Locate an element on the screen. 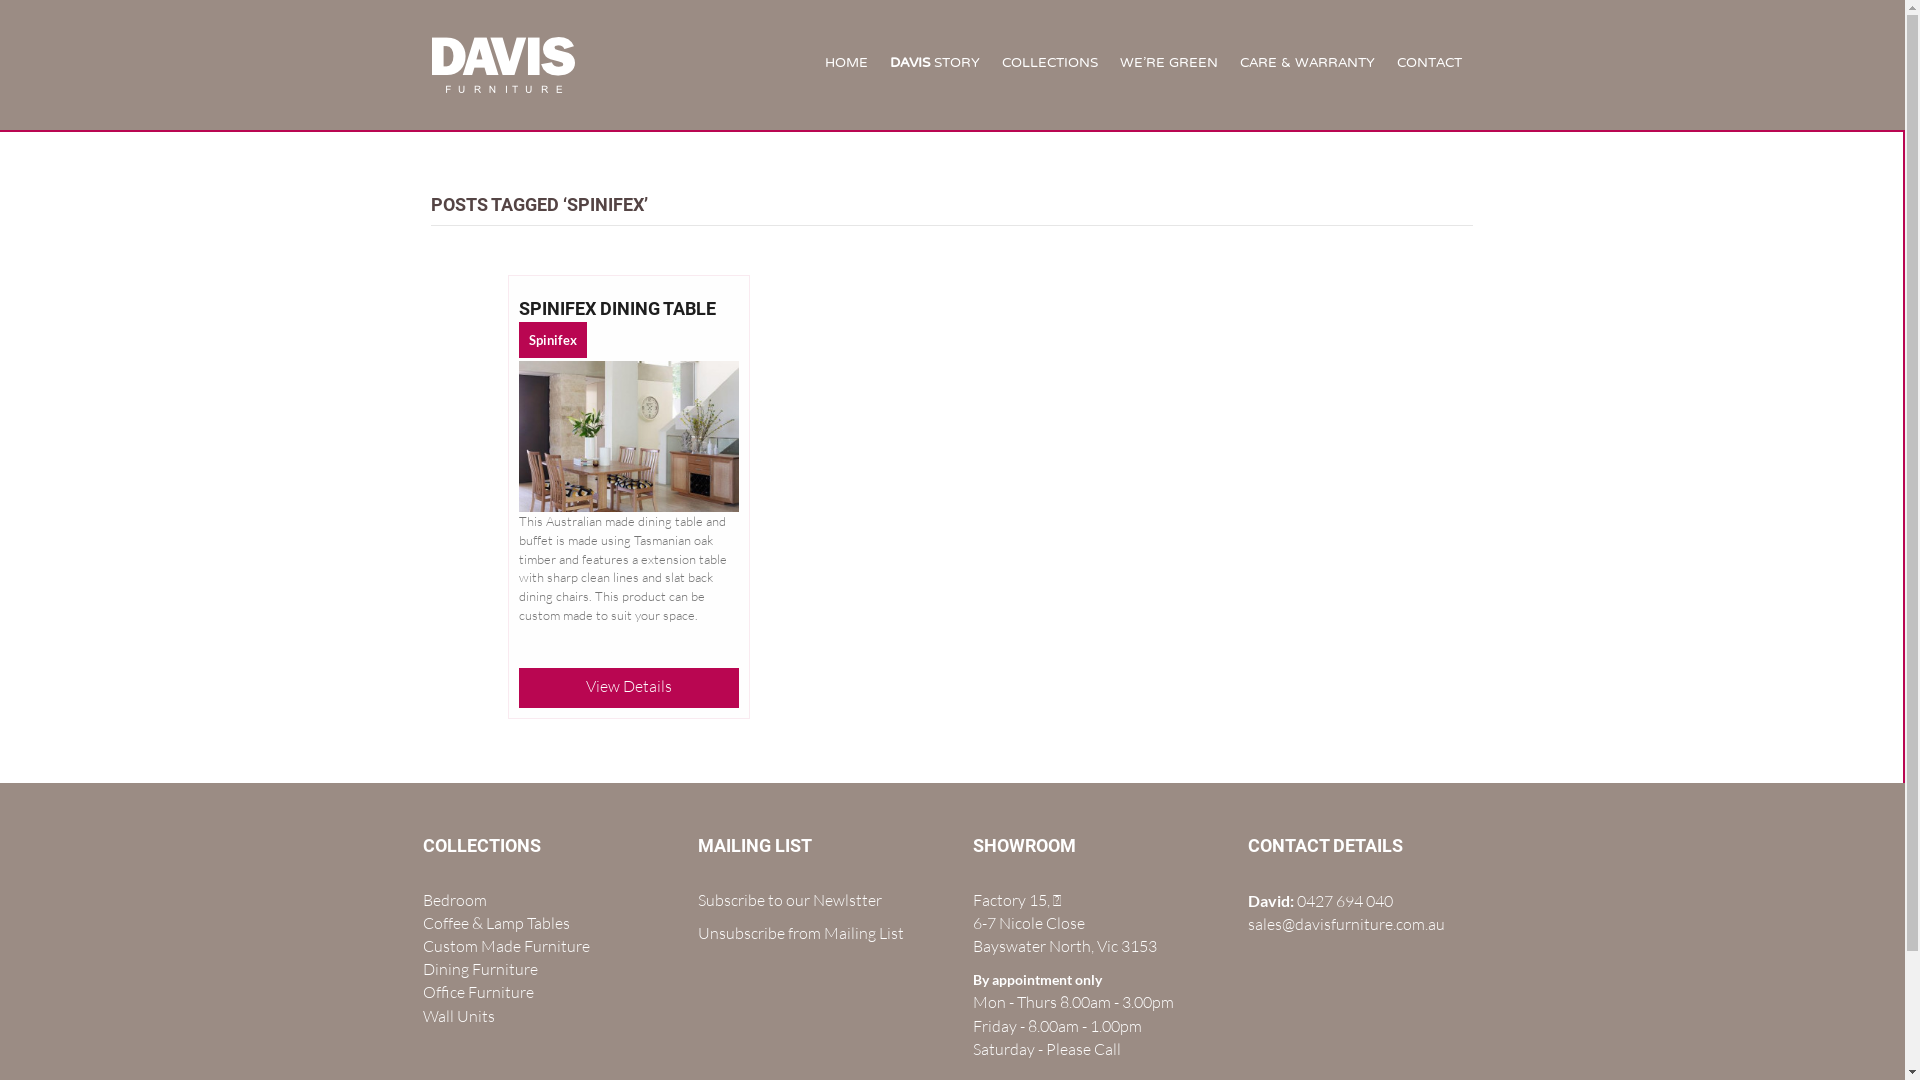  Subscribe to our Newlstter is located at coordinates (790, 900).